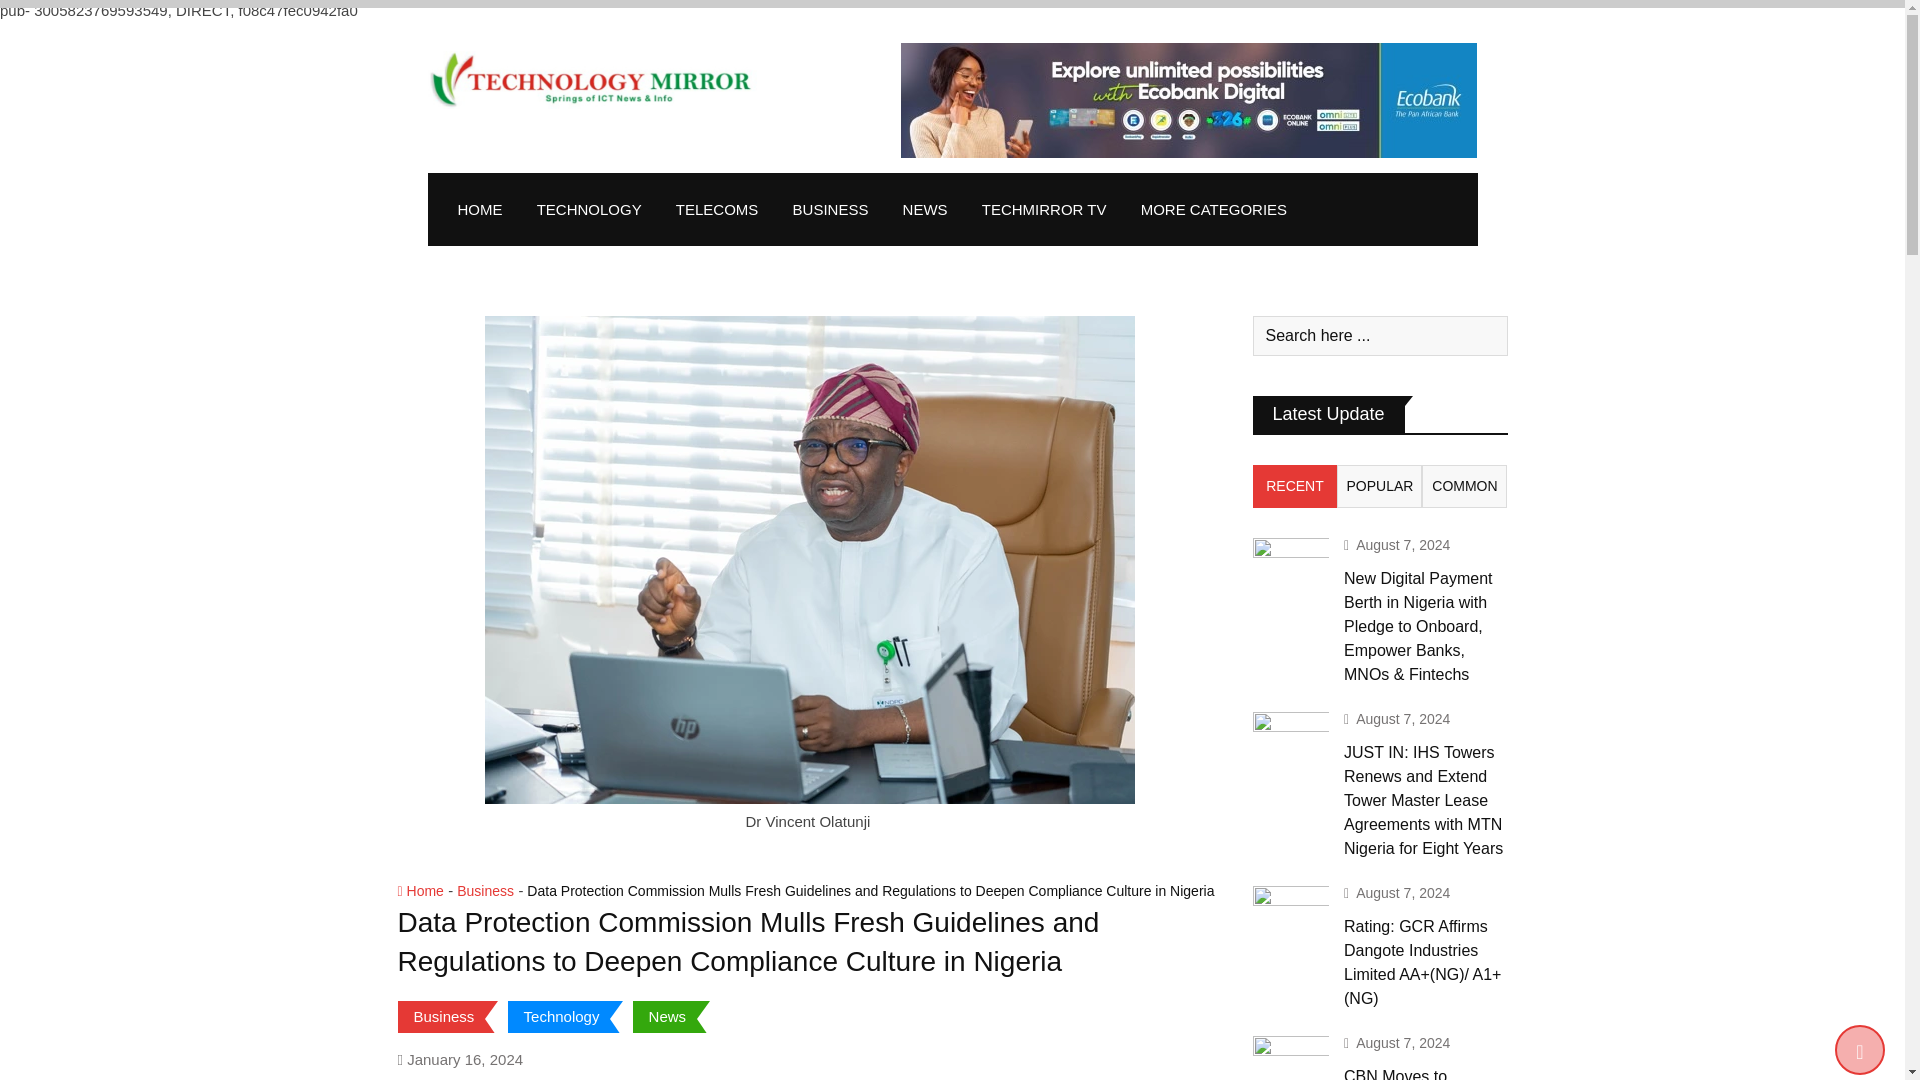 The width and height of the screenshot is (1920, 1080). Describe the element at coordinates (925, 208) in the screenshot. I see `NEWS` at that location.